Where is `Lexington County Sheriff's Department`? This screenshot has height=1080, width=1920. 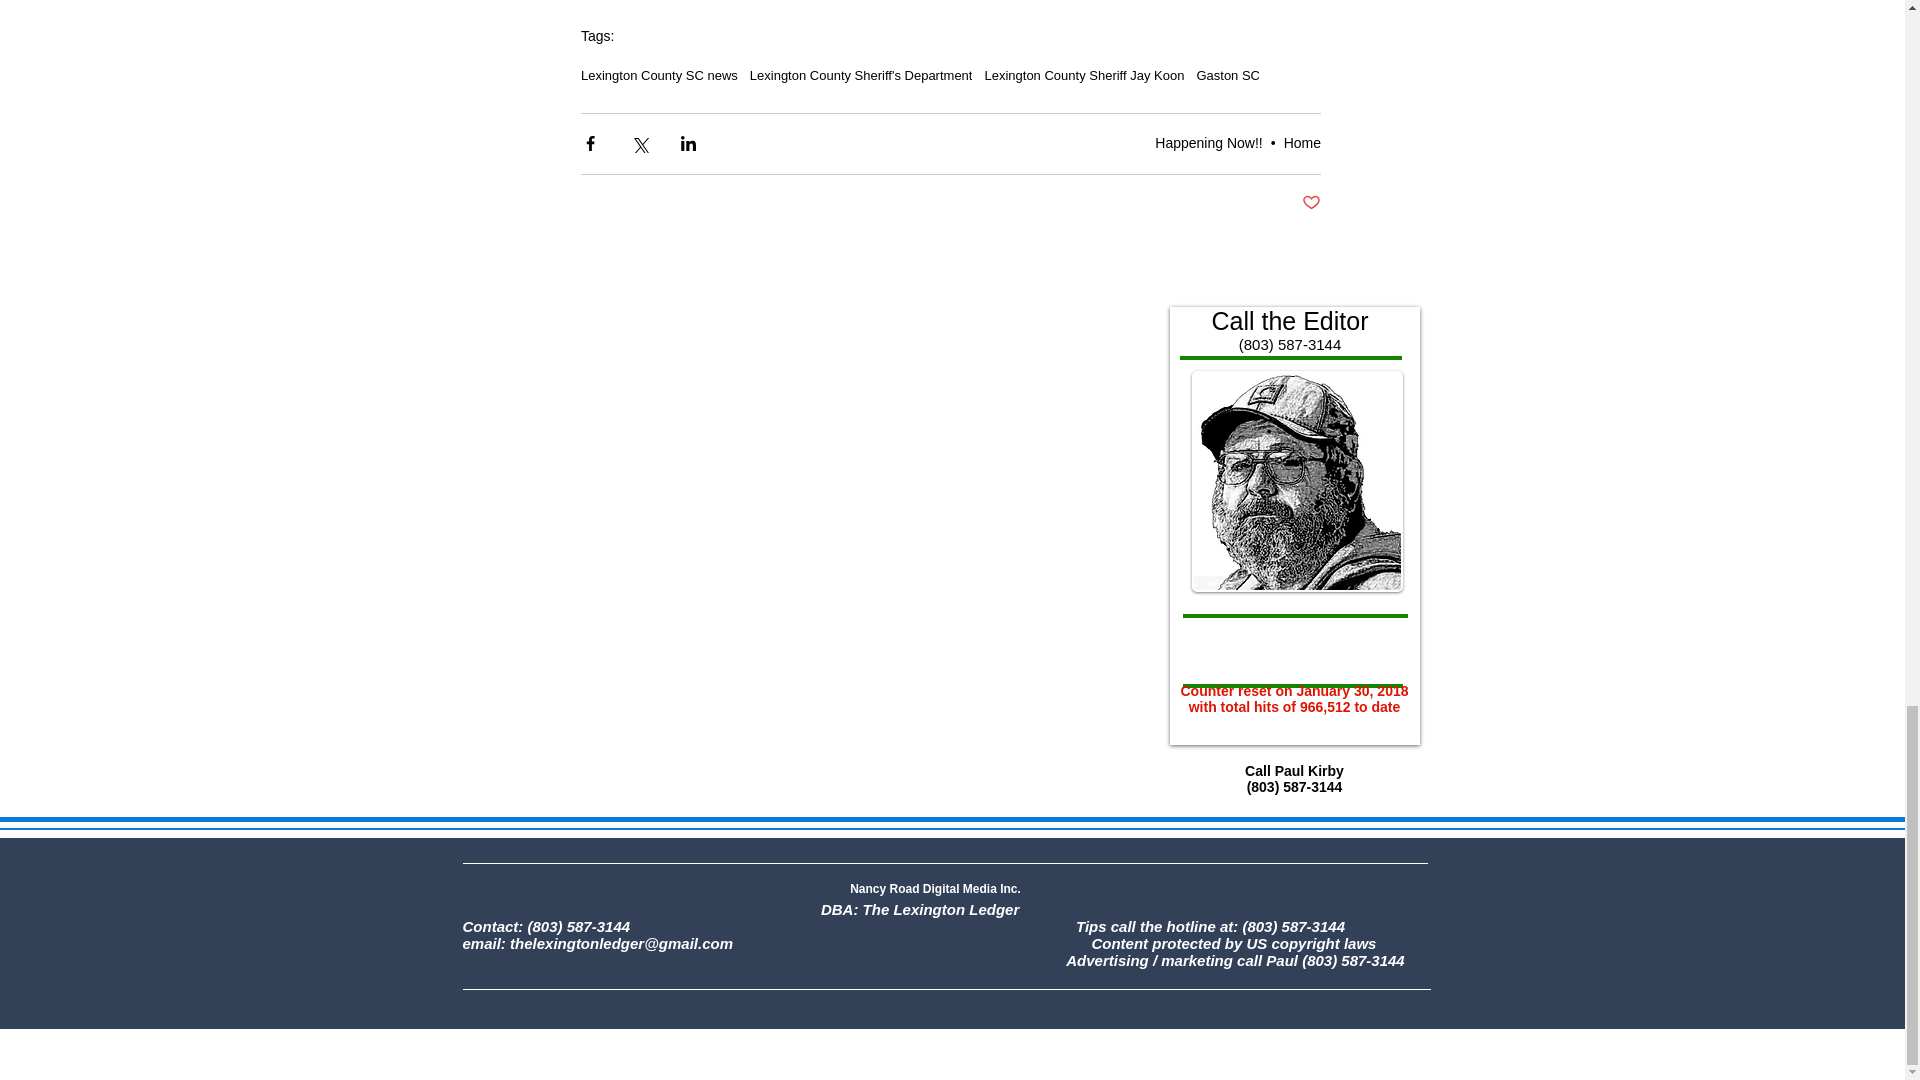
Lexington County Sheriff's Department is located at coordinates (862, 76).